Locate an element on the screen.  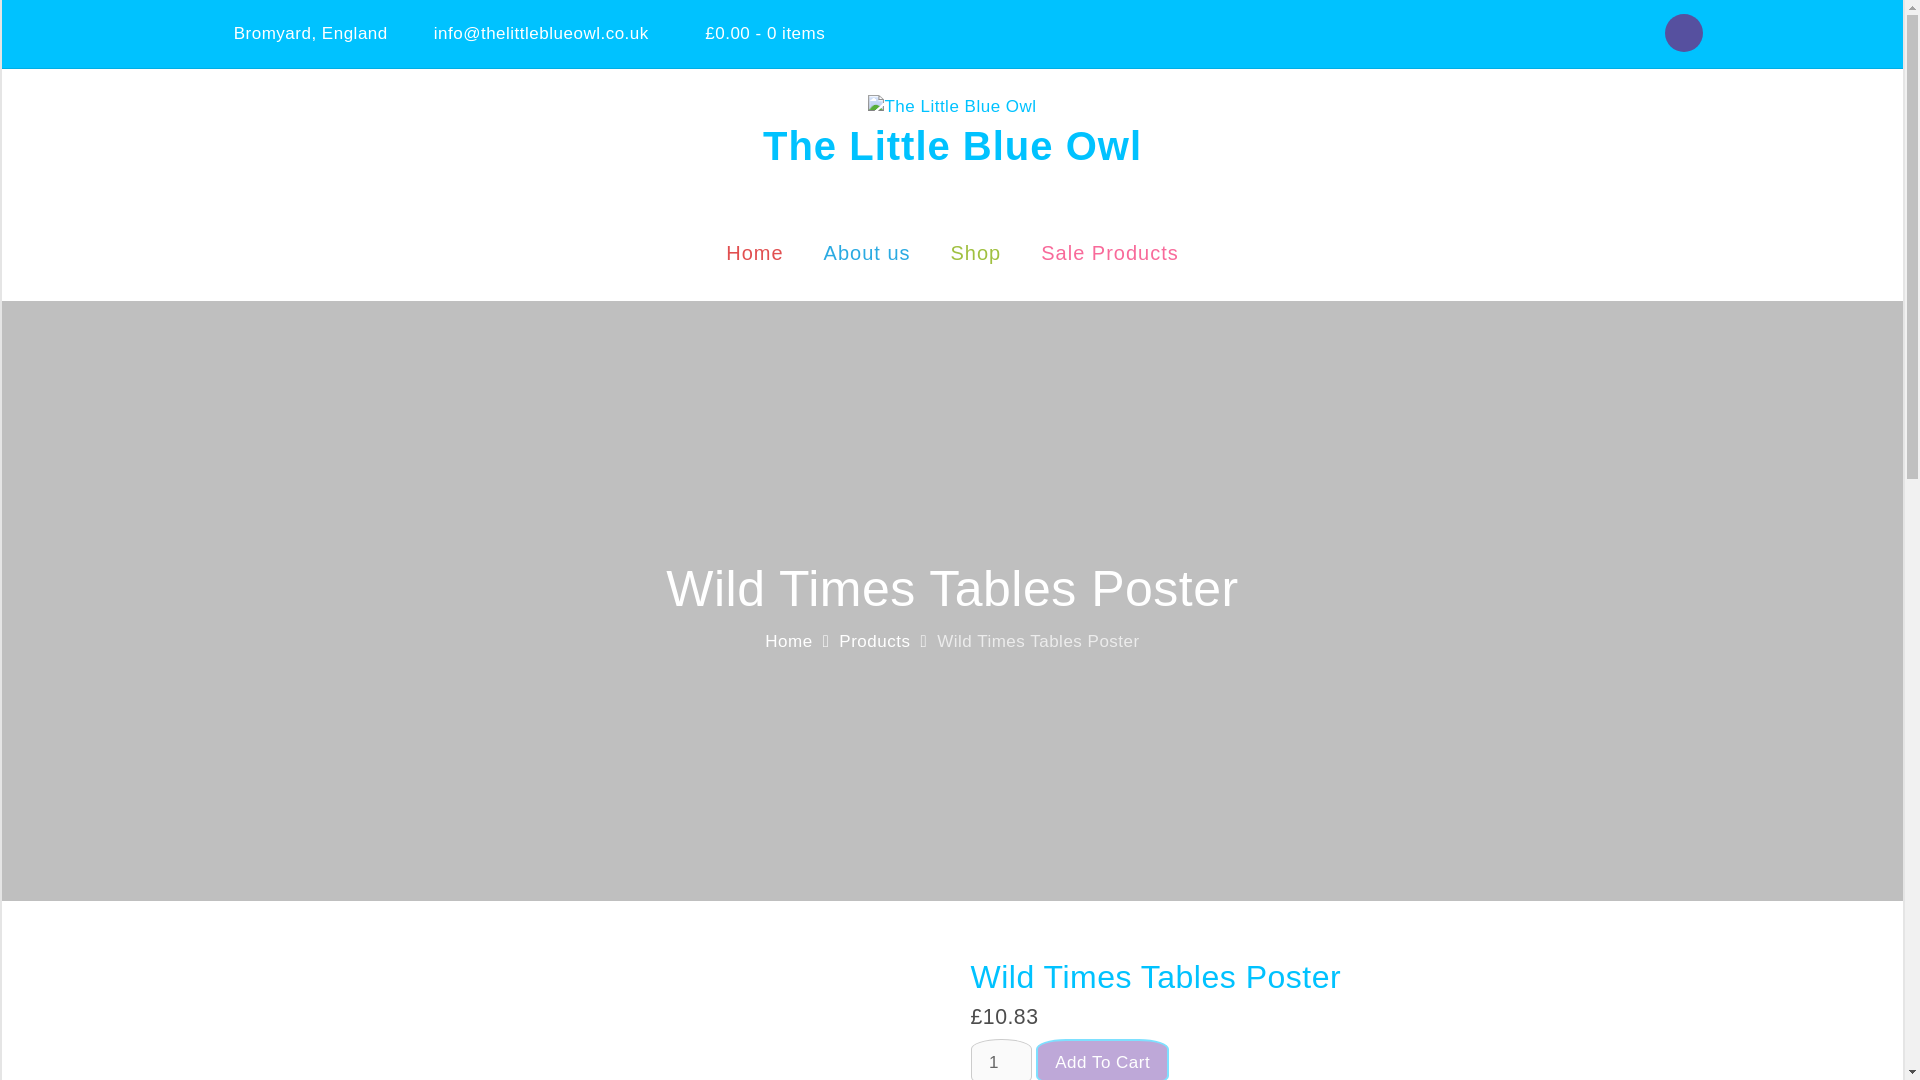
The Little Blue Owl is located at coordinates (952, 146).